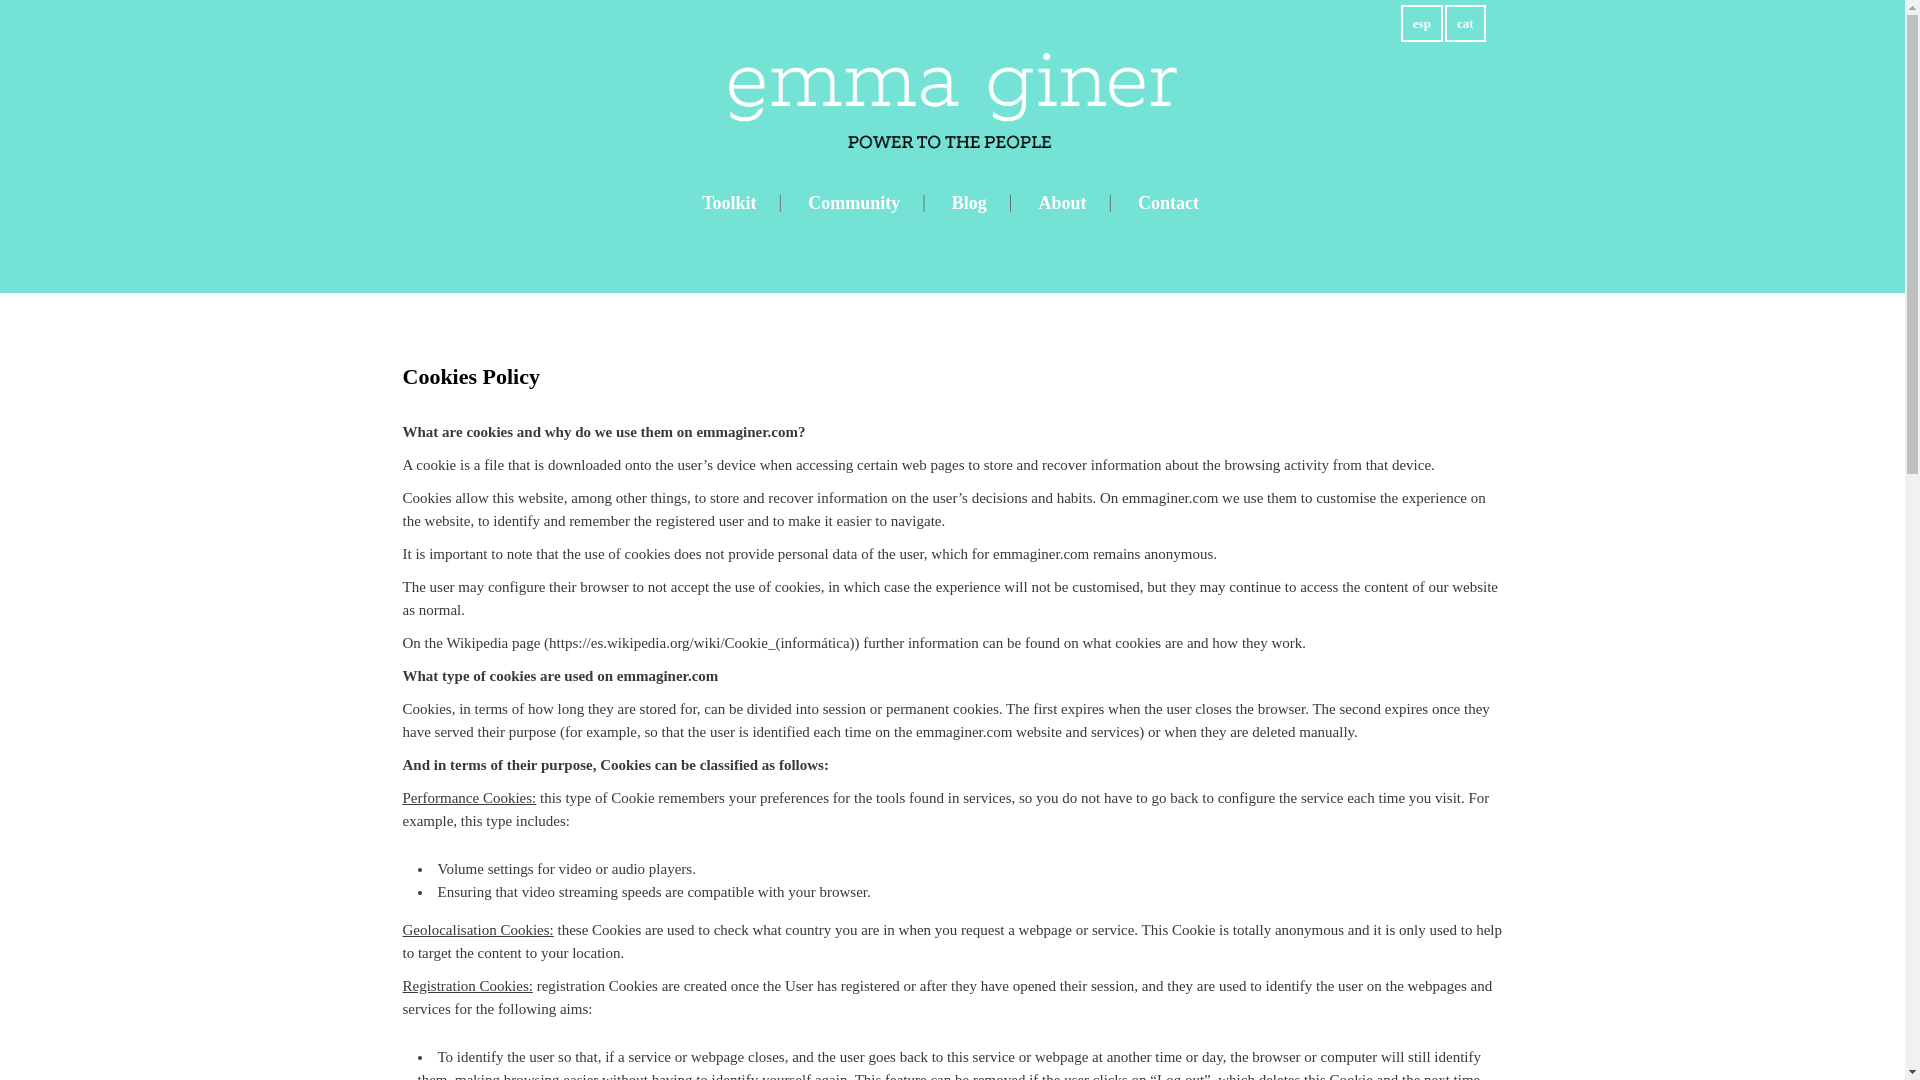 The width and height of the screenshot is (1920, 1080). Describe the element at coordinates (728, 202) in the screenshot. I see `Toolkit` at that location.